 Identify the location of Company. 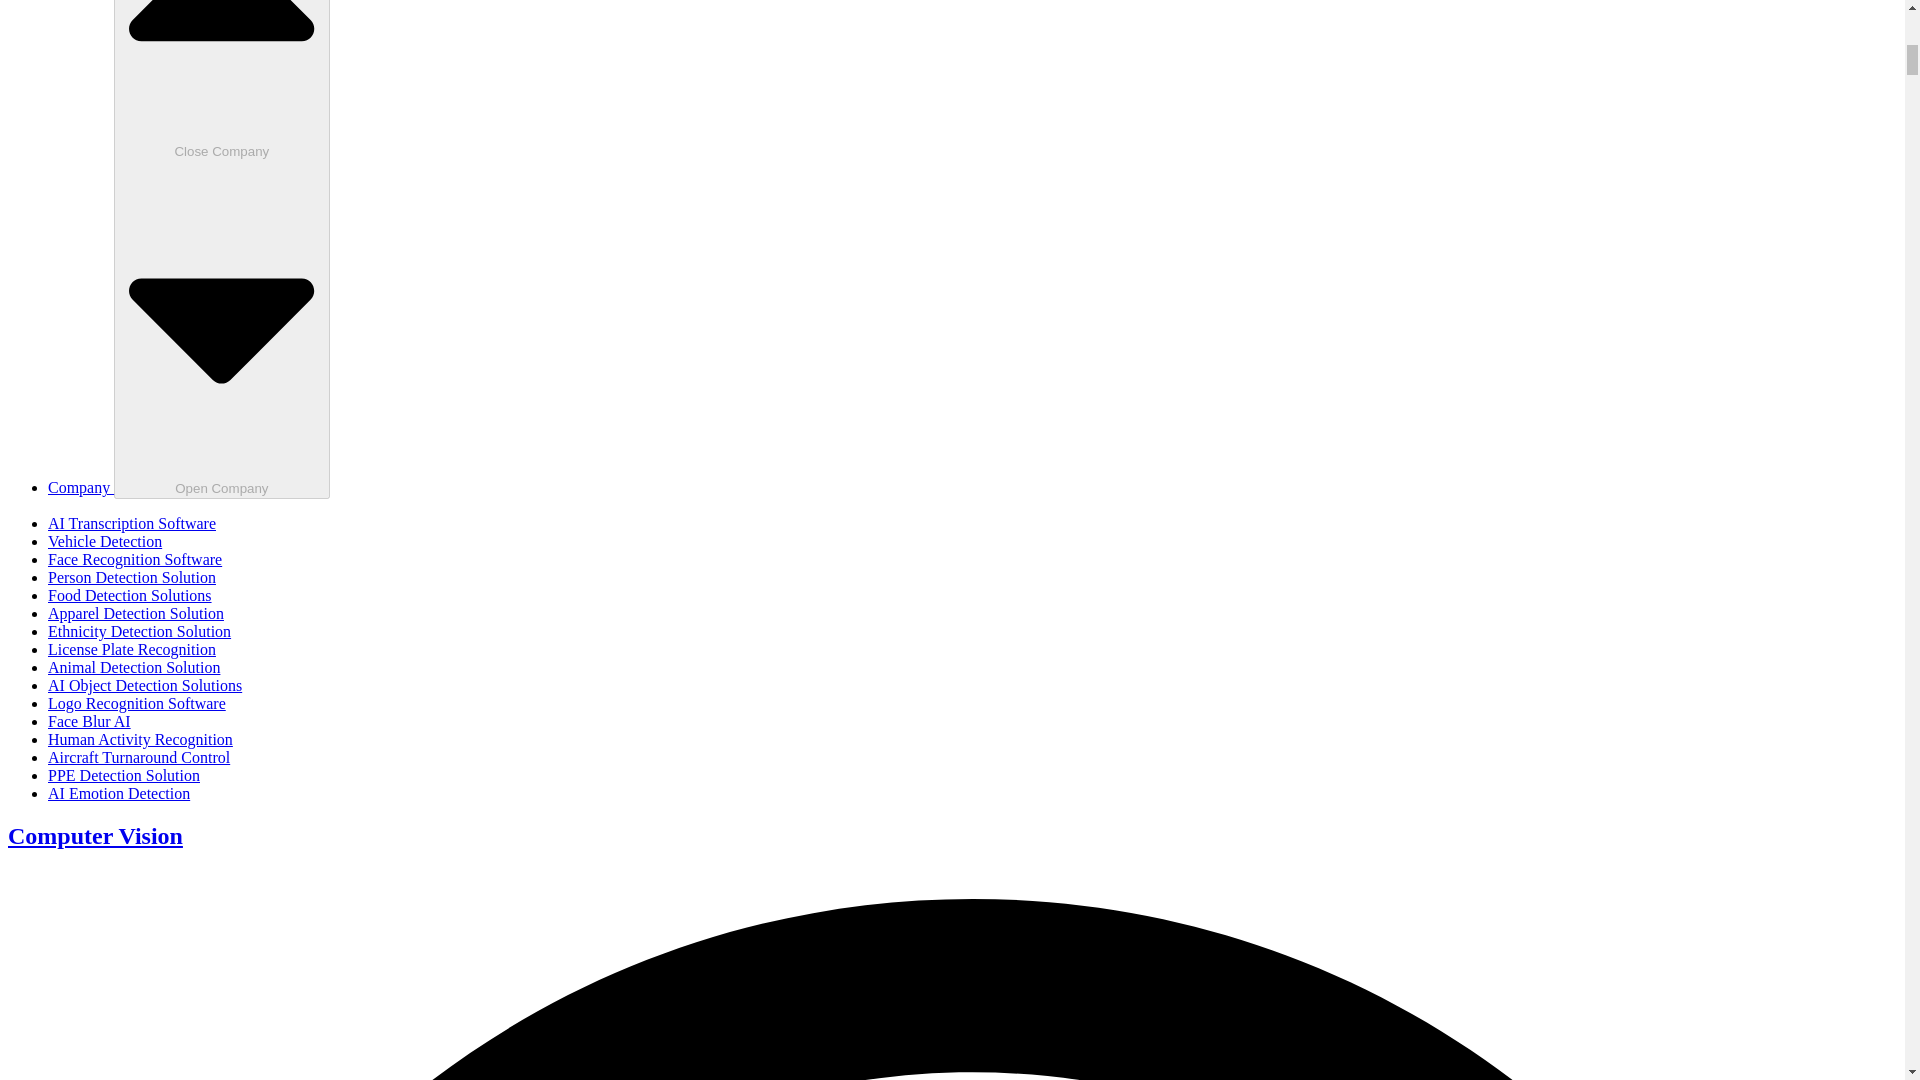
(80, 487).